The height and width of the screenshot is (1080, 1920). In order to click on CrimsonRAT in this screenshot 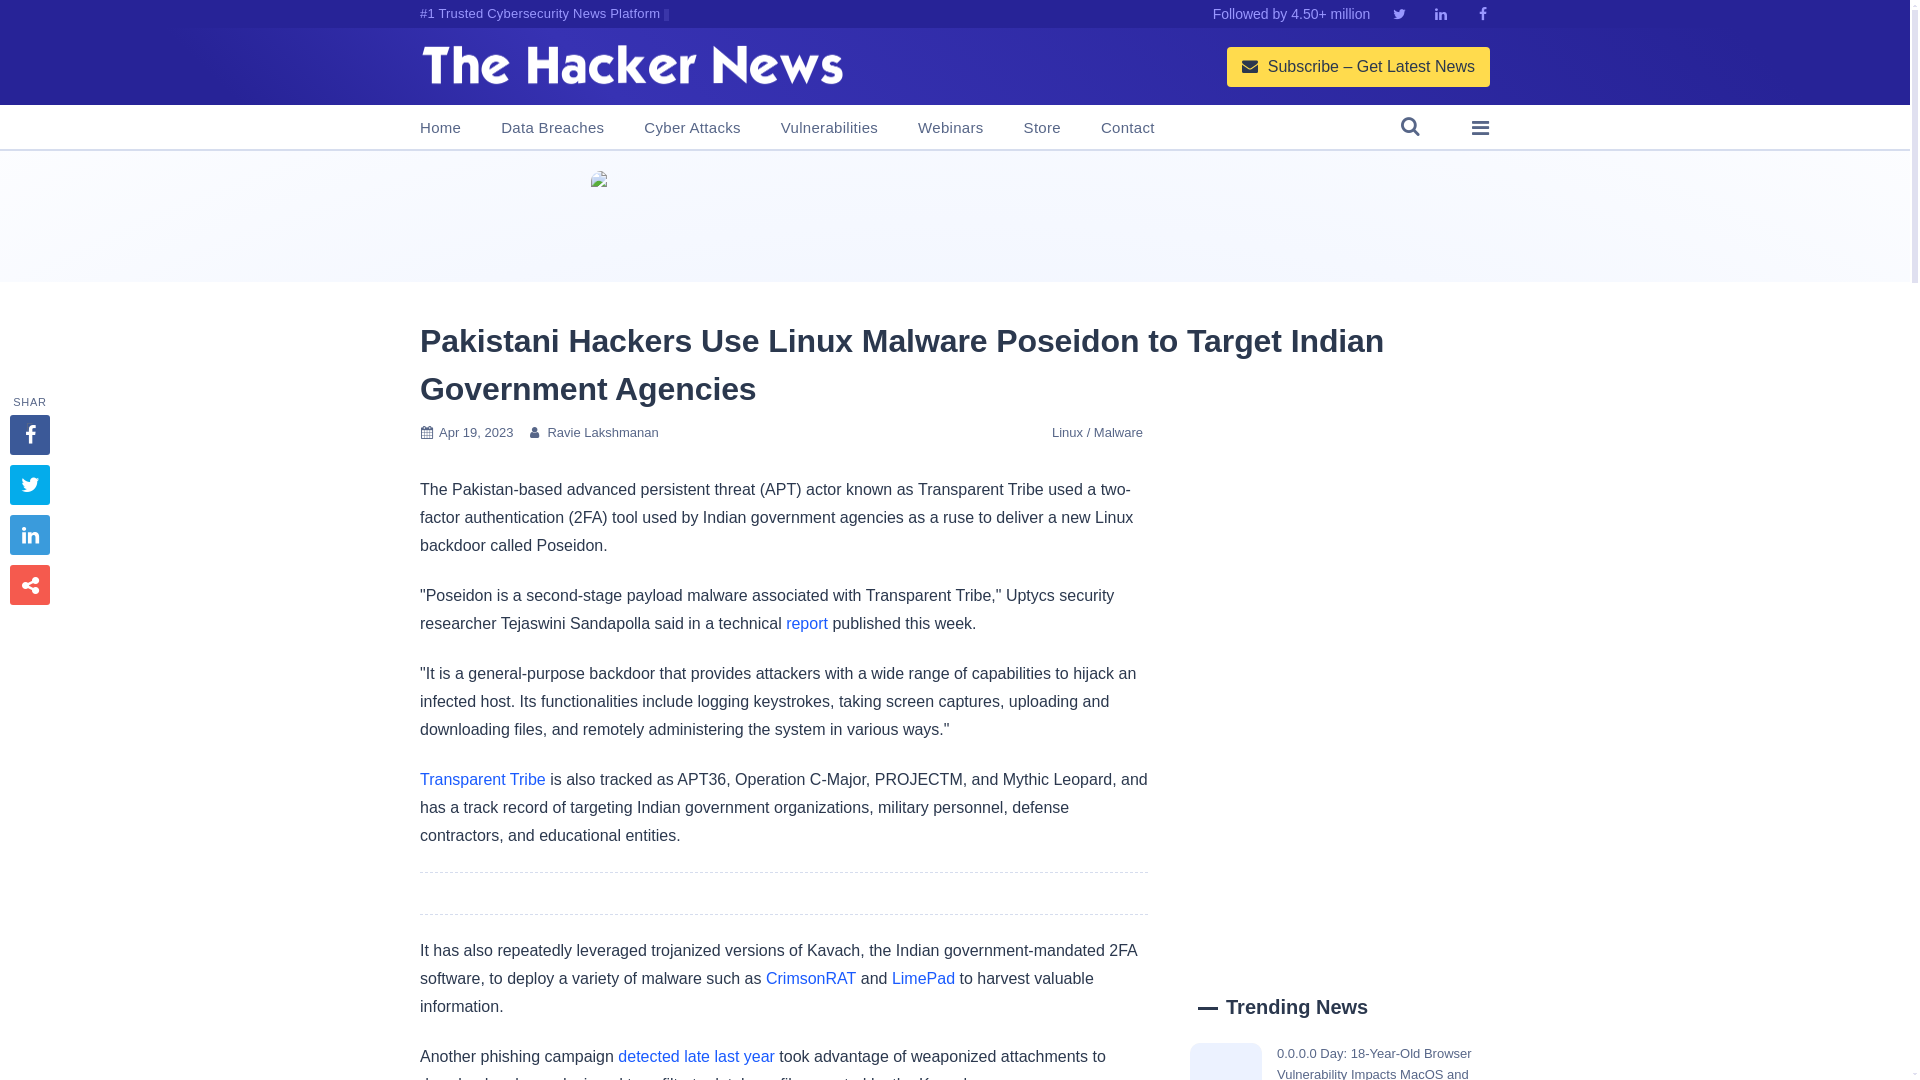, I will do `click(811, 978)`.